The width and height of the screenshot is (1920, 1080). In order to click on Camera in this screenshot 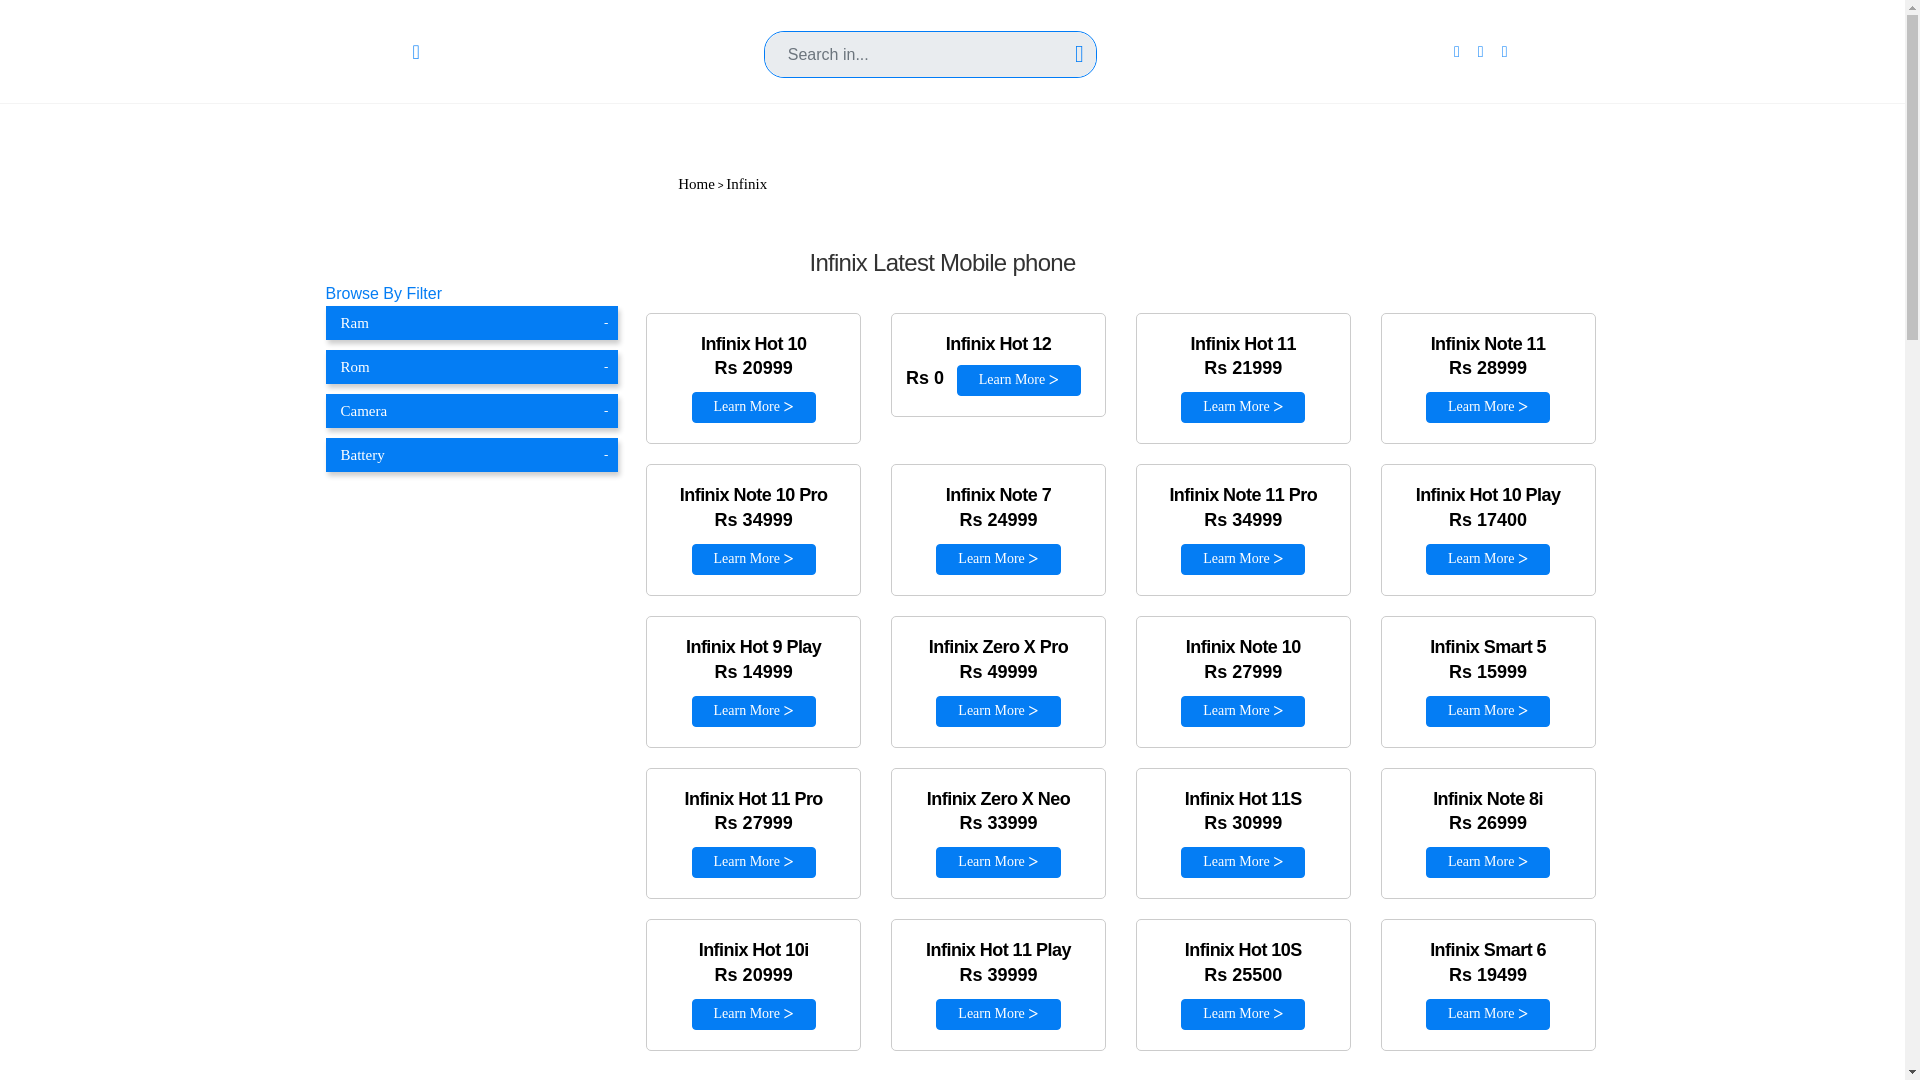, I will do `click(472, 410)`.